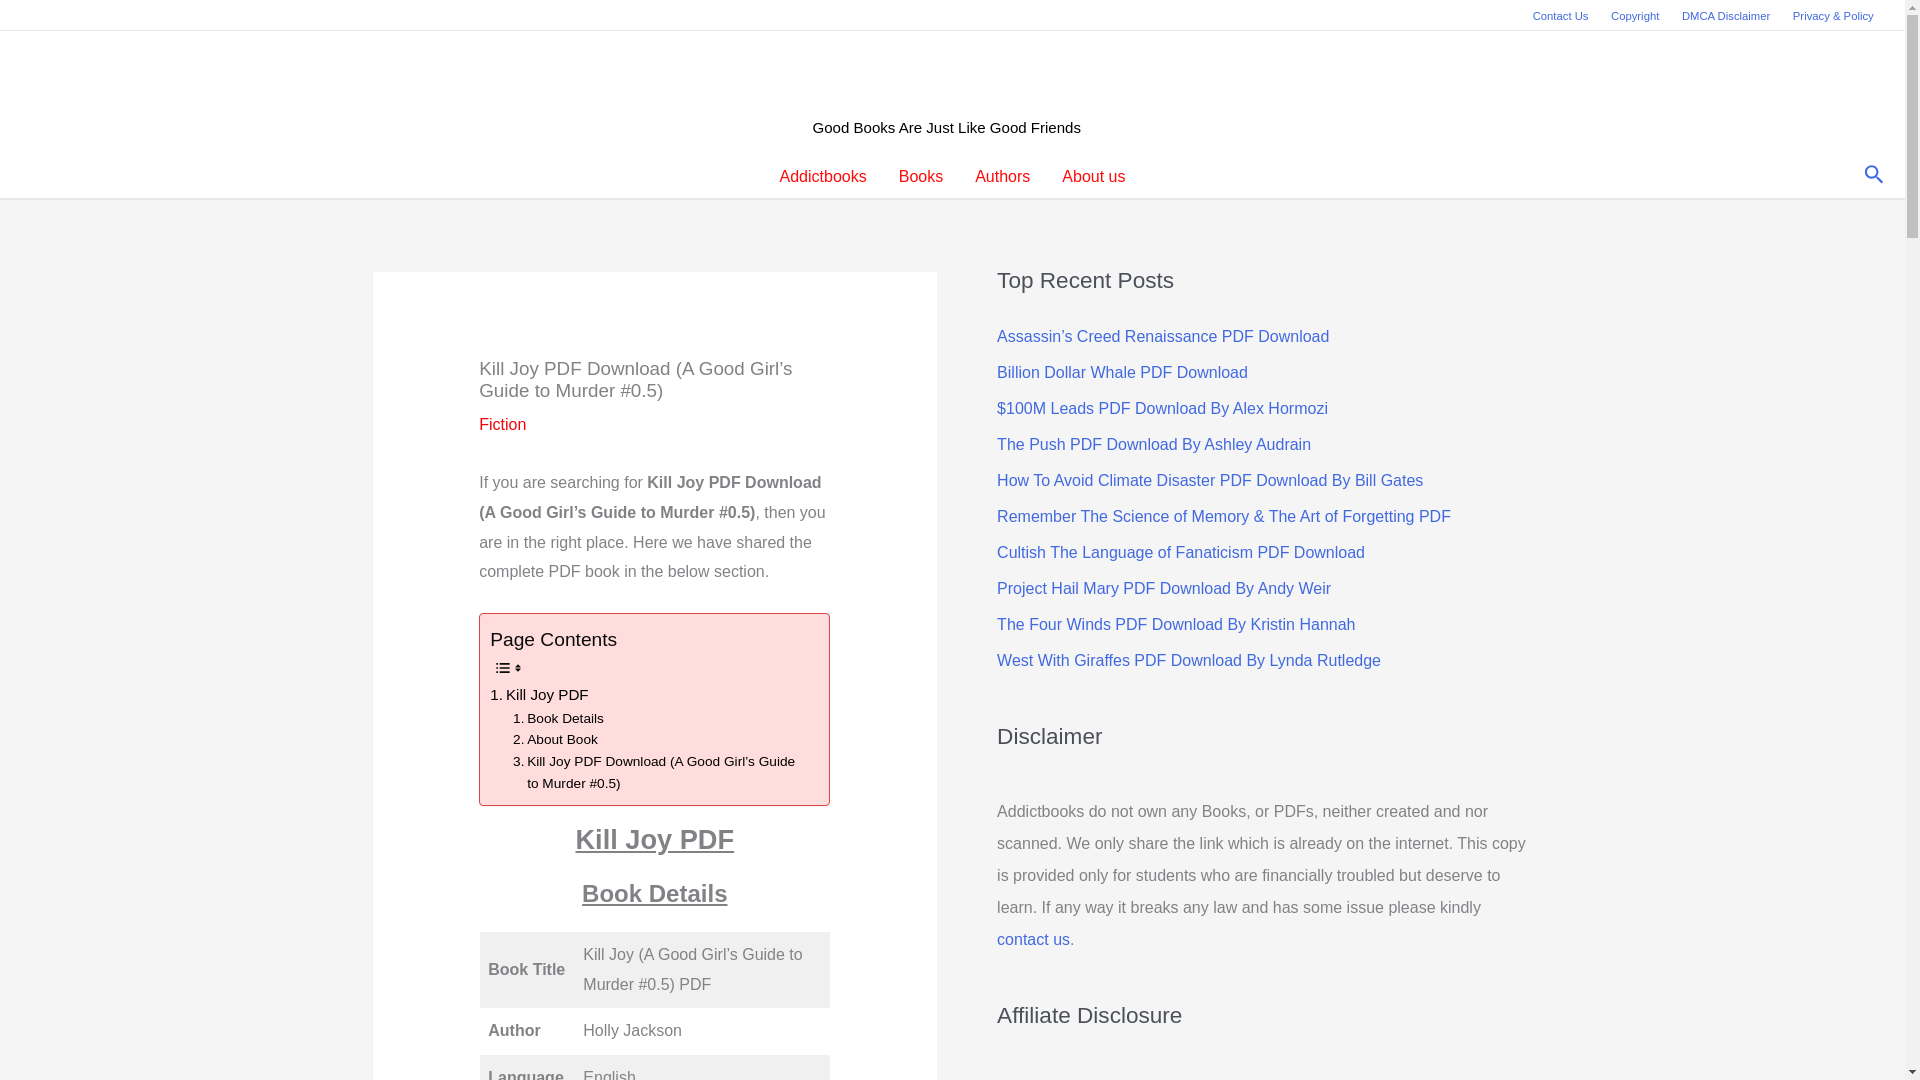 The image size is (1920, 1080). What do you see at coordinates (558, 719) in the screenshot?
I see `Book Details` at bounding box center [558, 719].